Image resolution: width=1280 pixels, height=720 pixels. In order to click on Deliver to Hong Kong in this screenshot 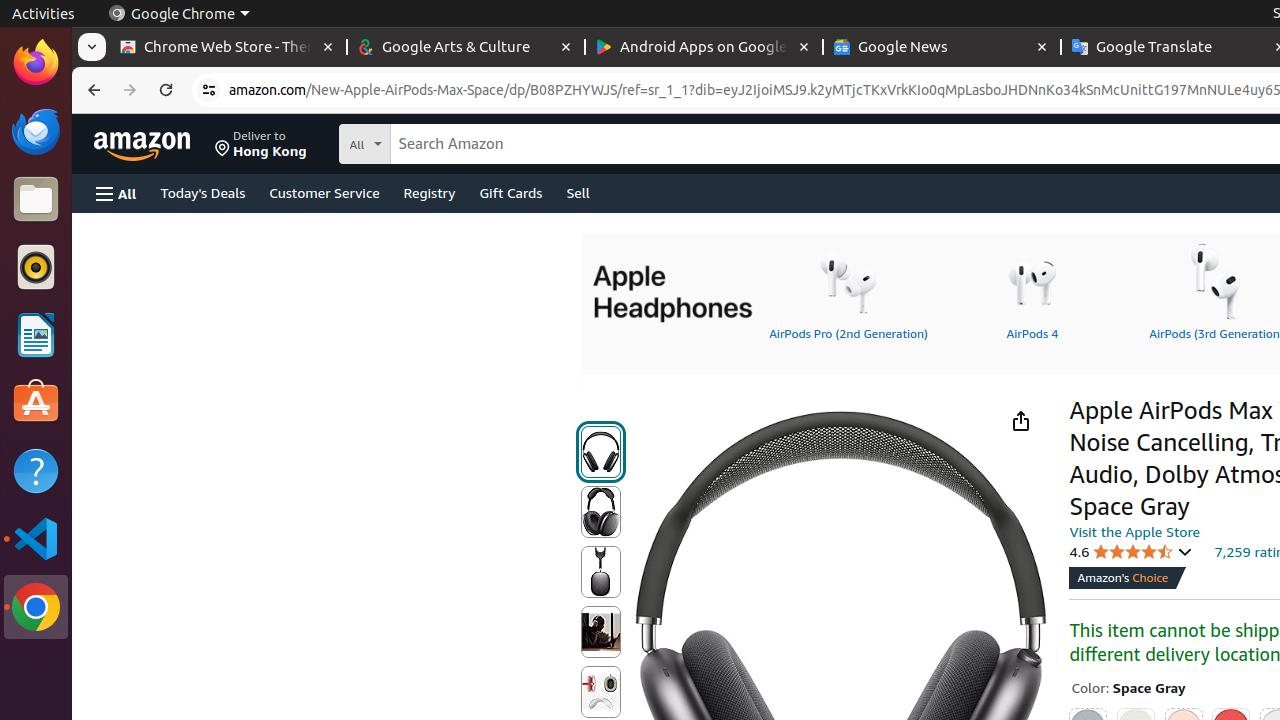, I will do `click(261, 144)`.